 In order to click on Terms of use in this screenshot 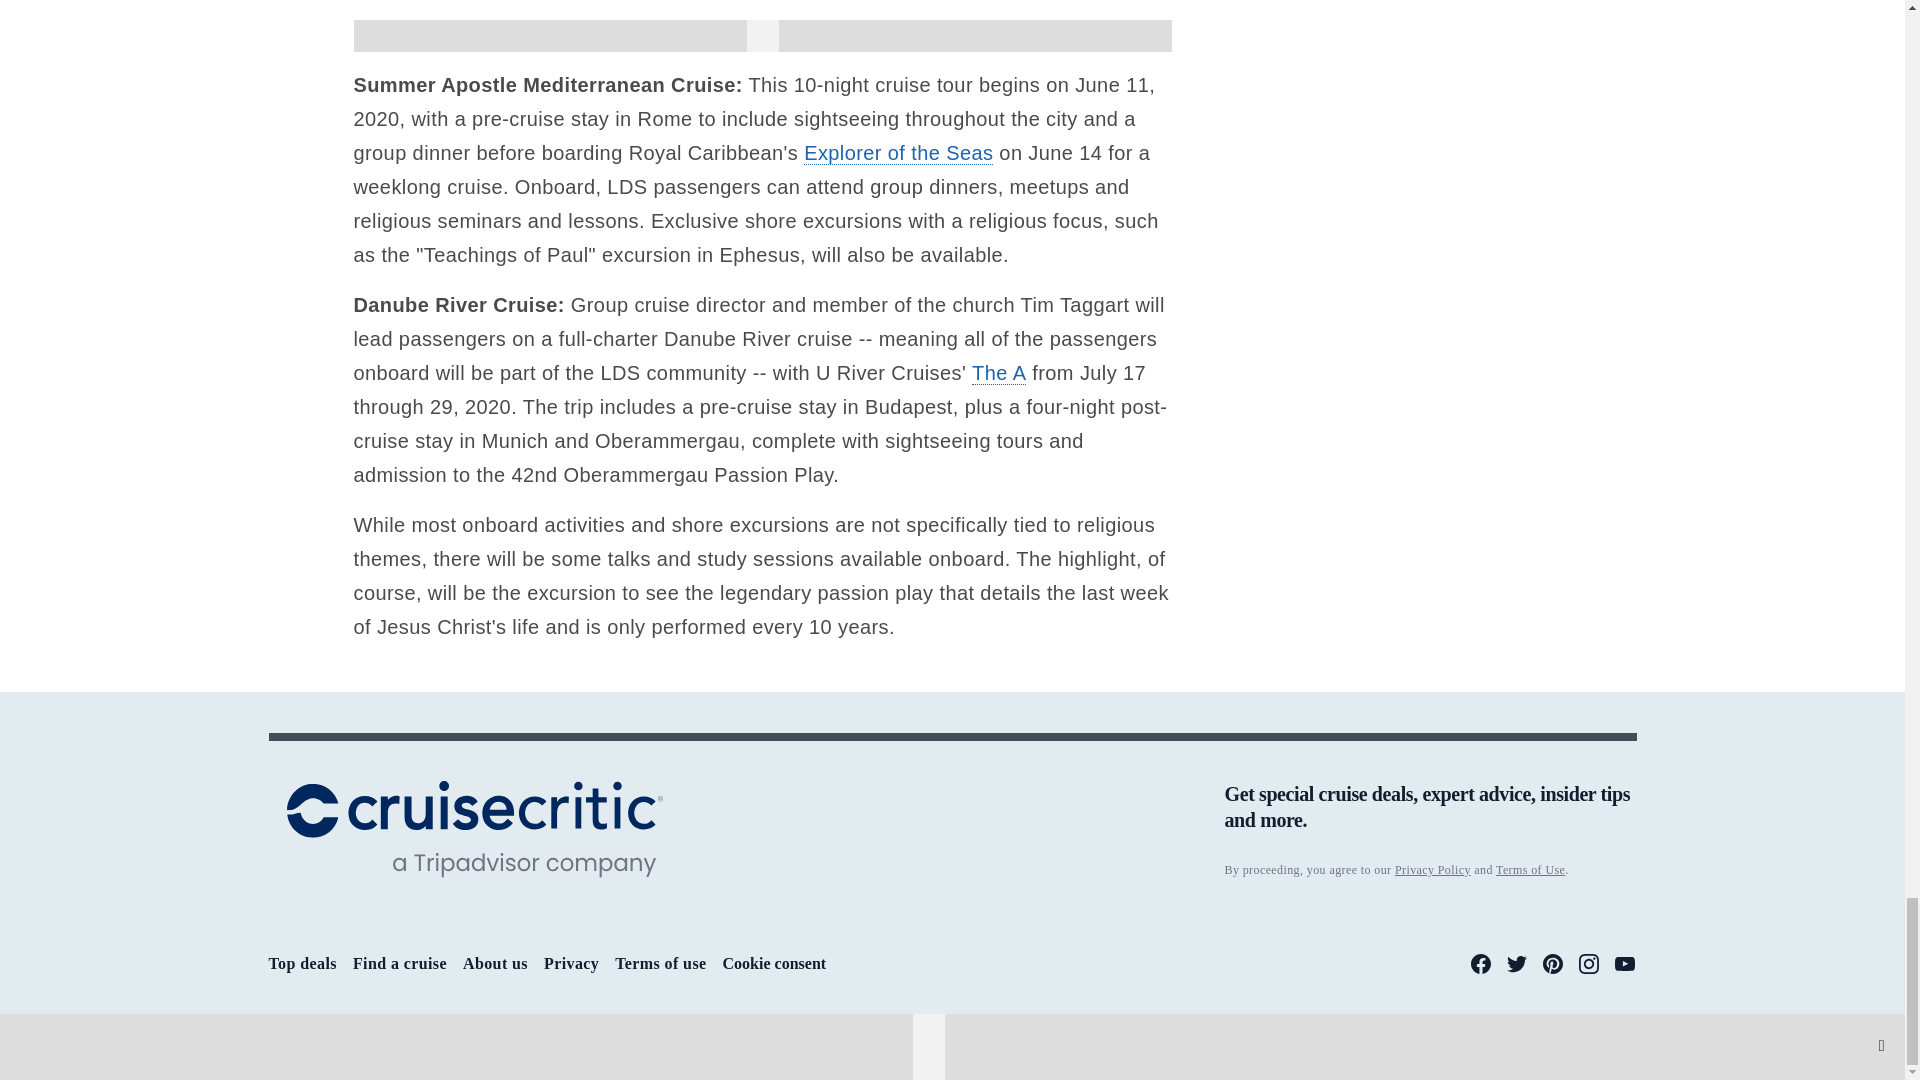, I will do `click(660, 963)`.